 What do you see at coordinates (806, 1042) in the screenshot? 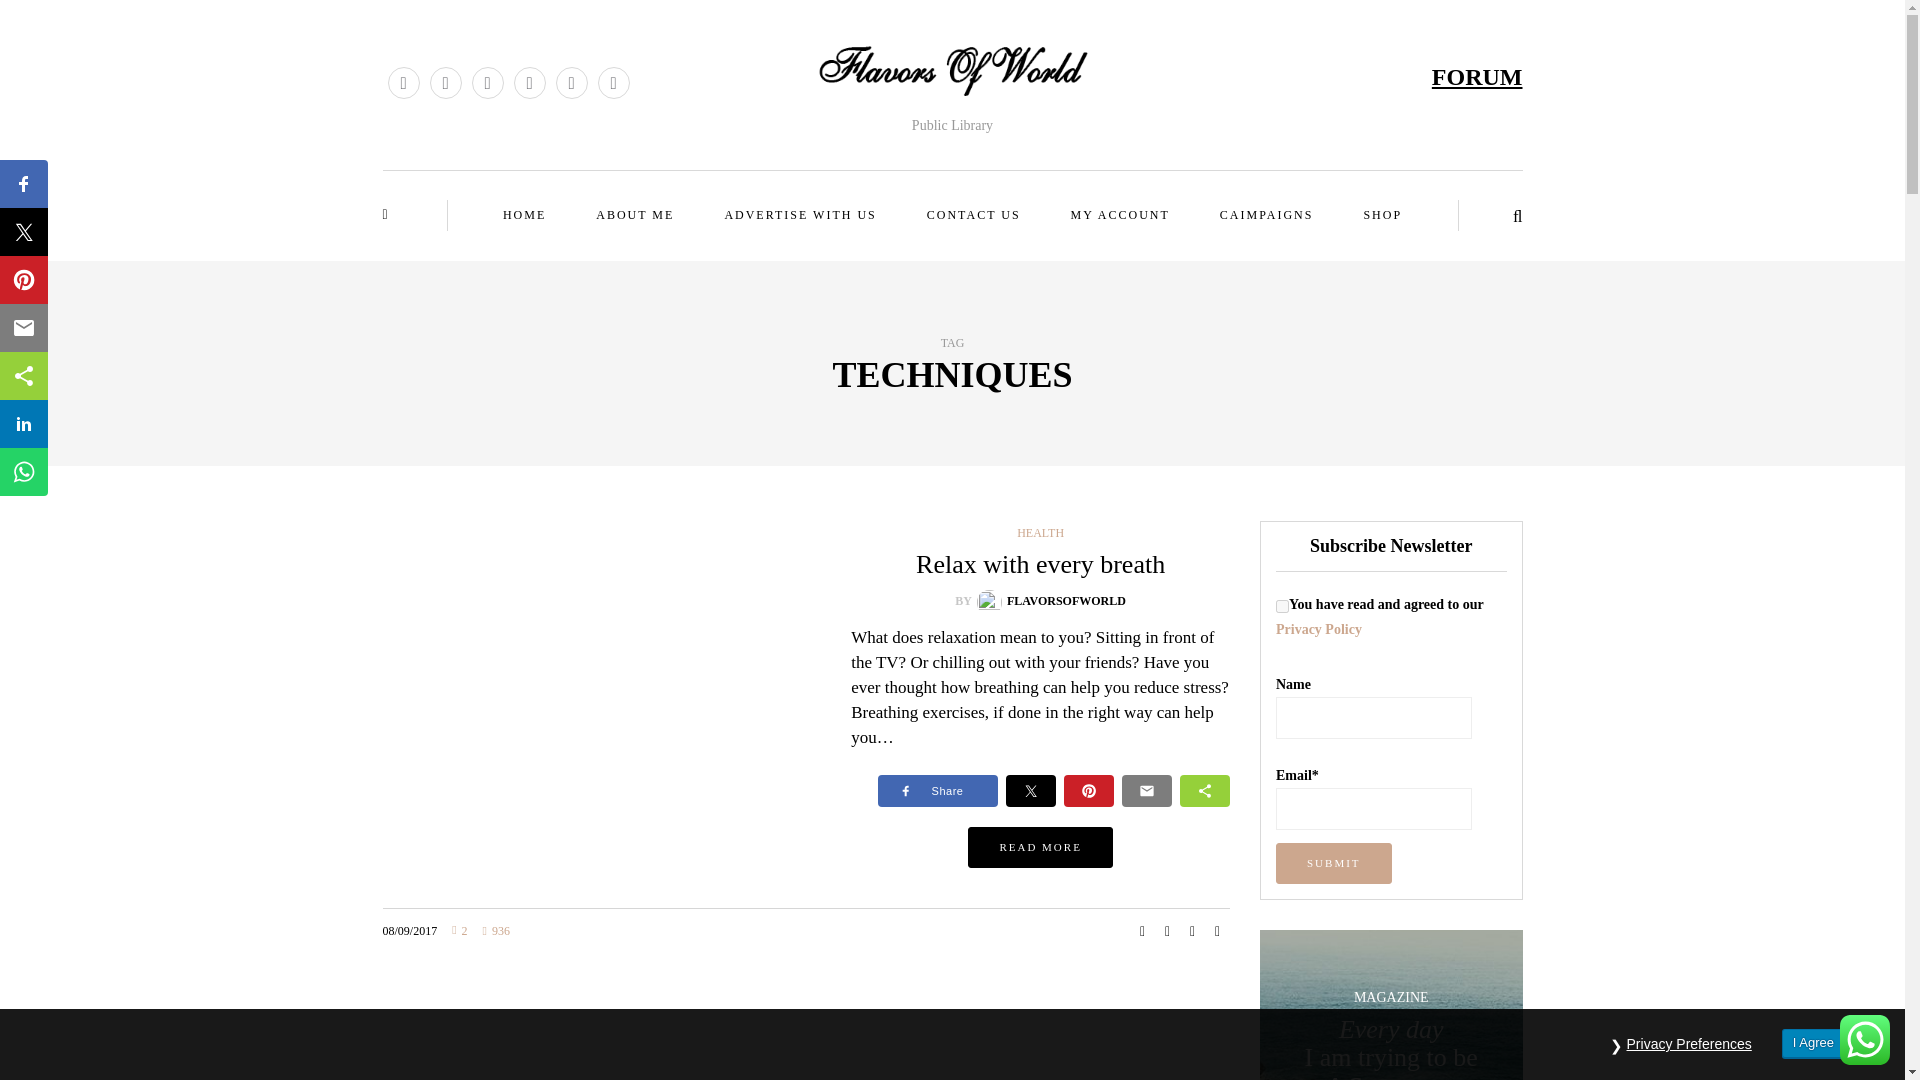
I see `Advertisement` at bounding box center [806, 1042].